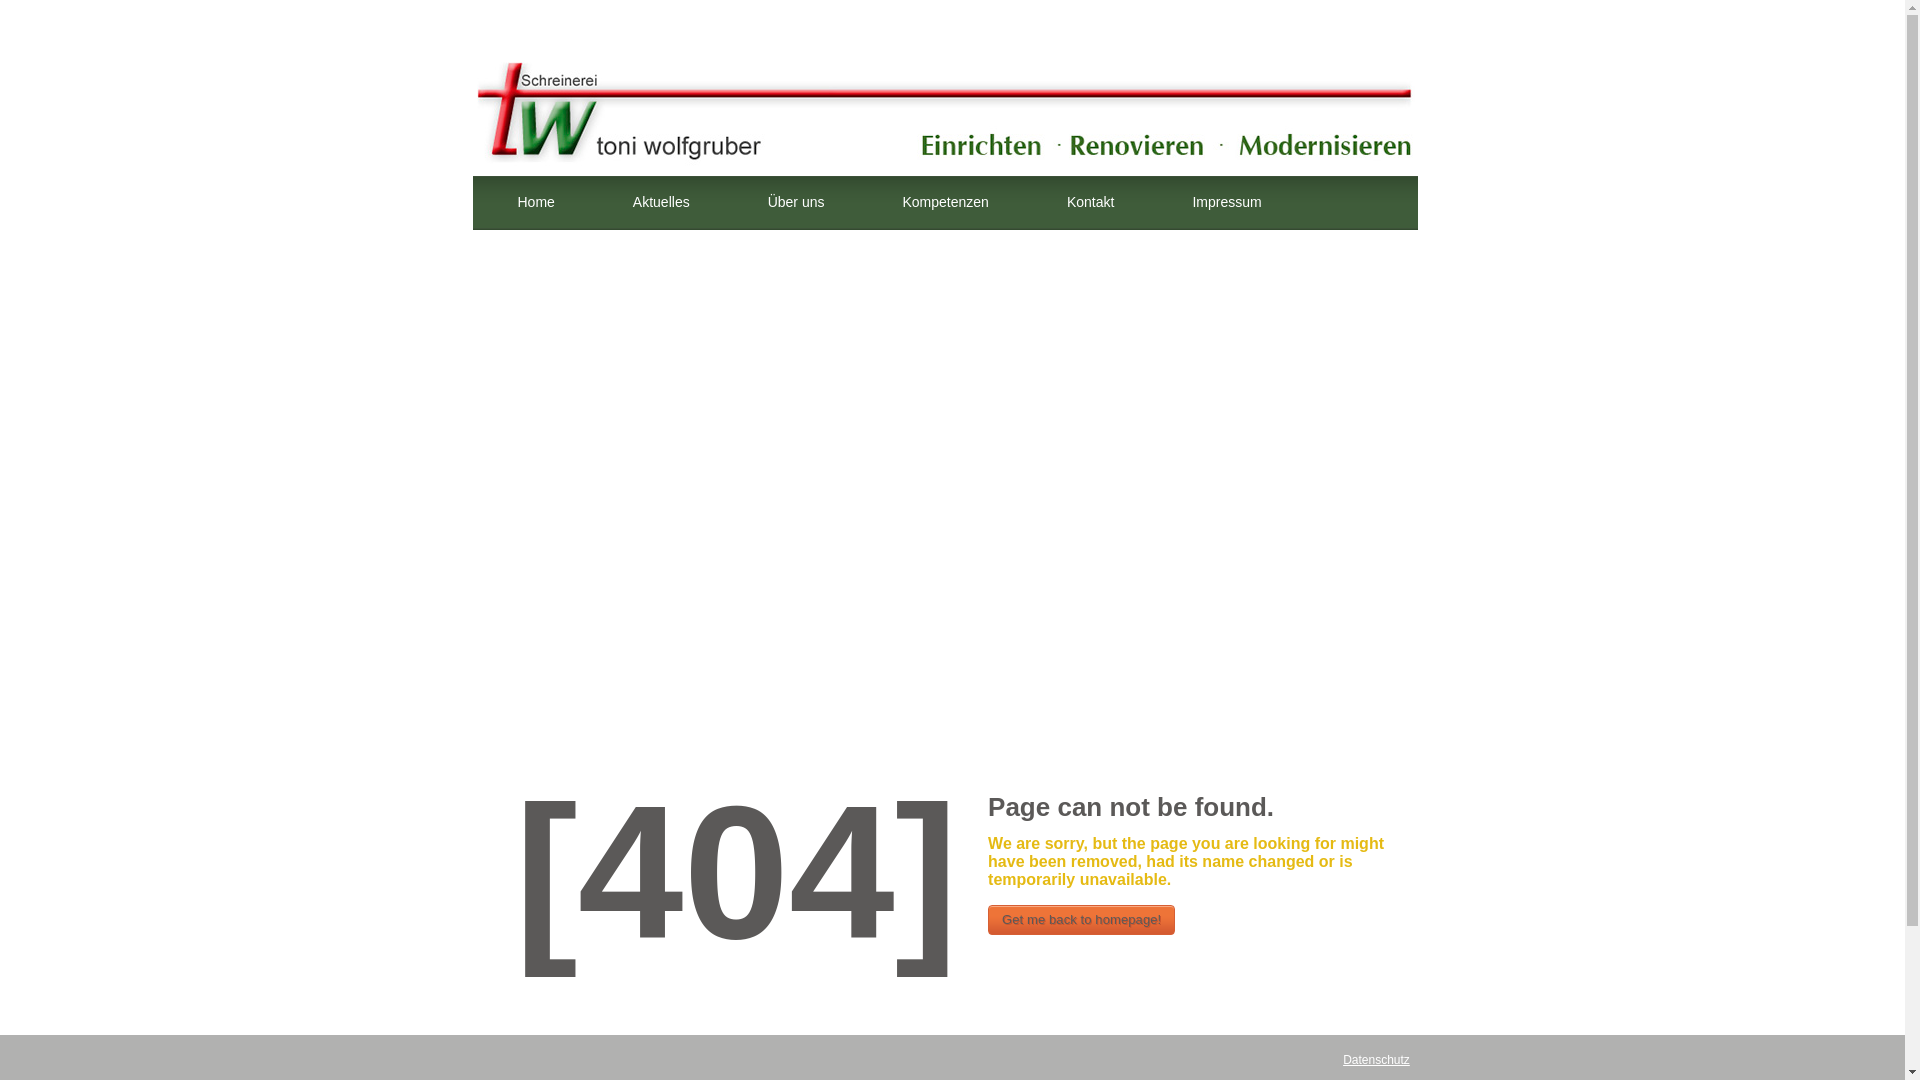 This screenshot has width=1920, height=1080. Describe the element at coordinates (1090, 203) in the screenshot. I see `Kontakt` at that location.